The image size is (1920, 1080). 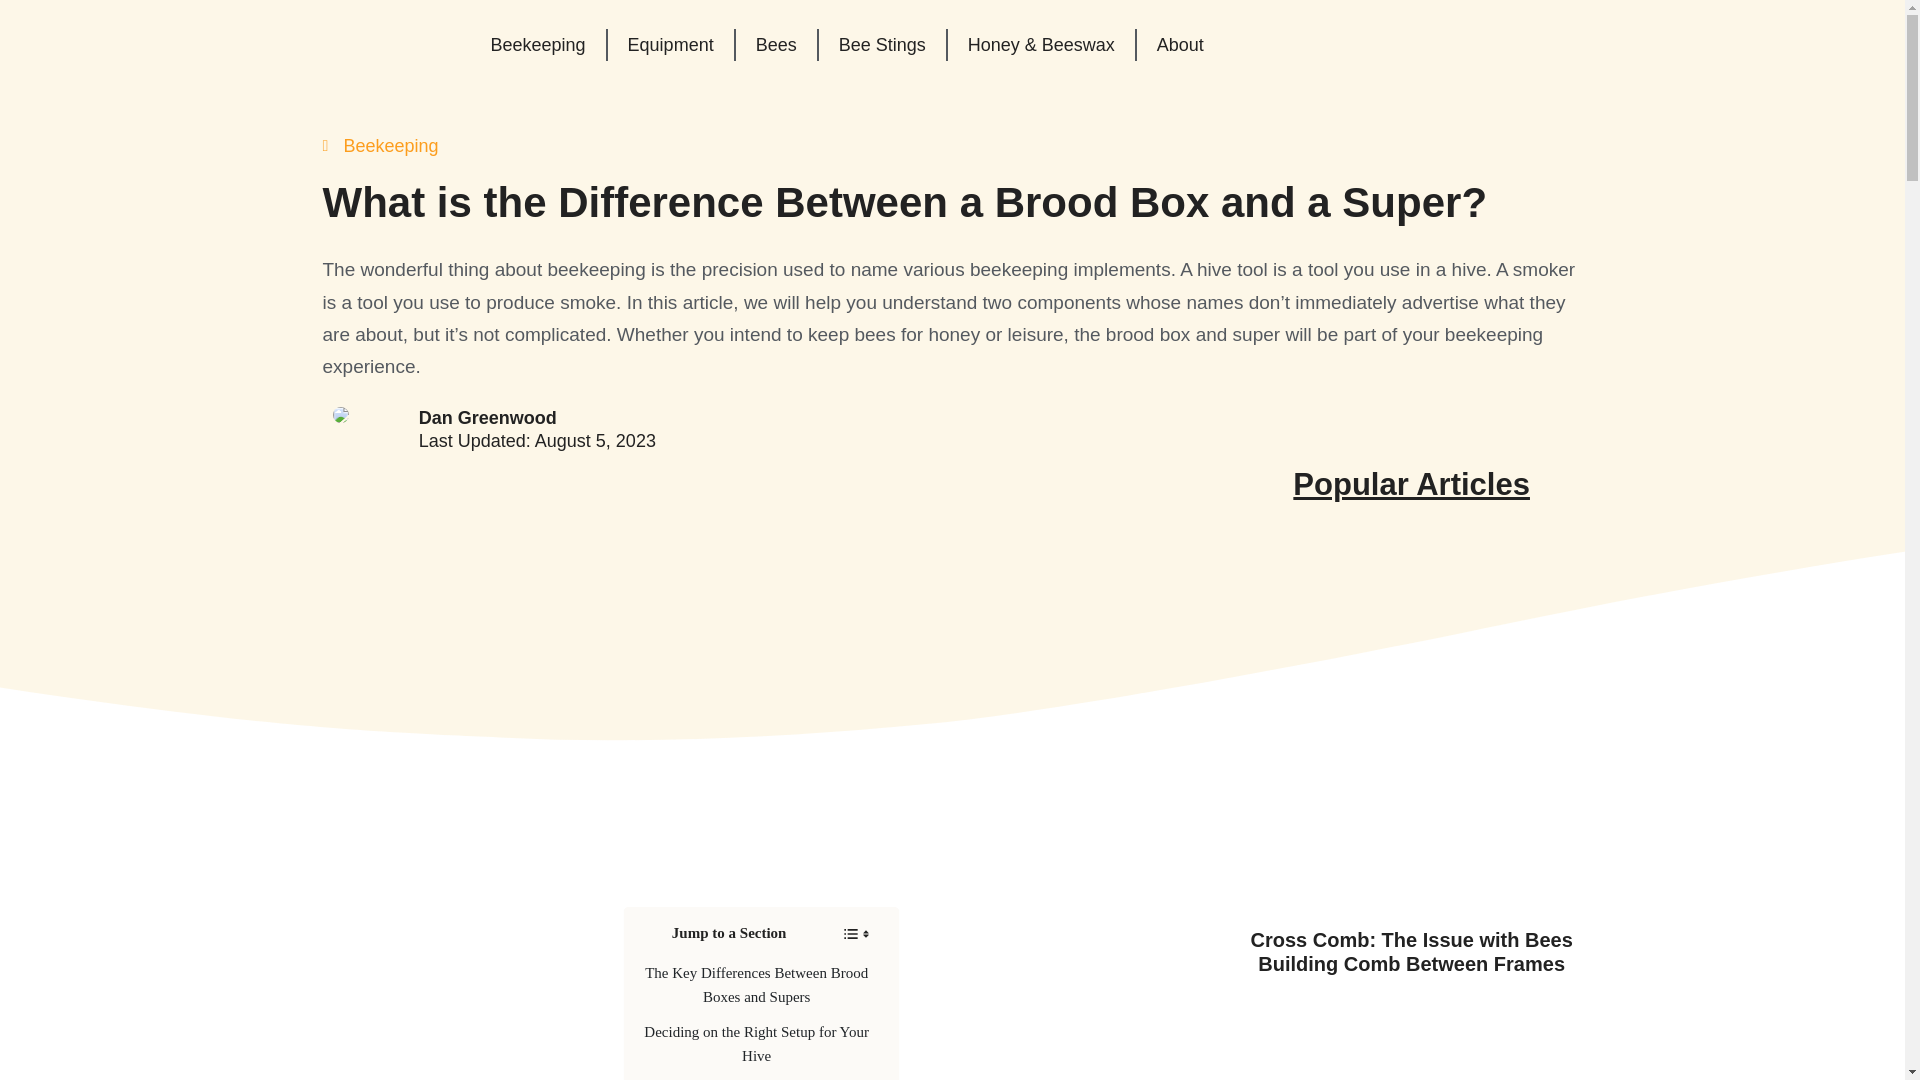 What do you see at coordinates (882, 44) in the screenshot?
I see `Bee Stings` at bounding box center [882, 44].